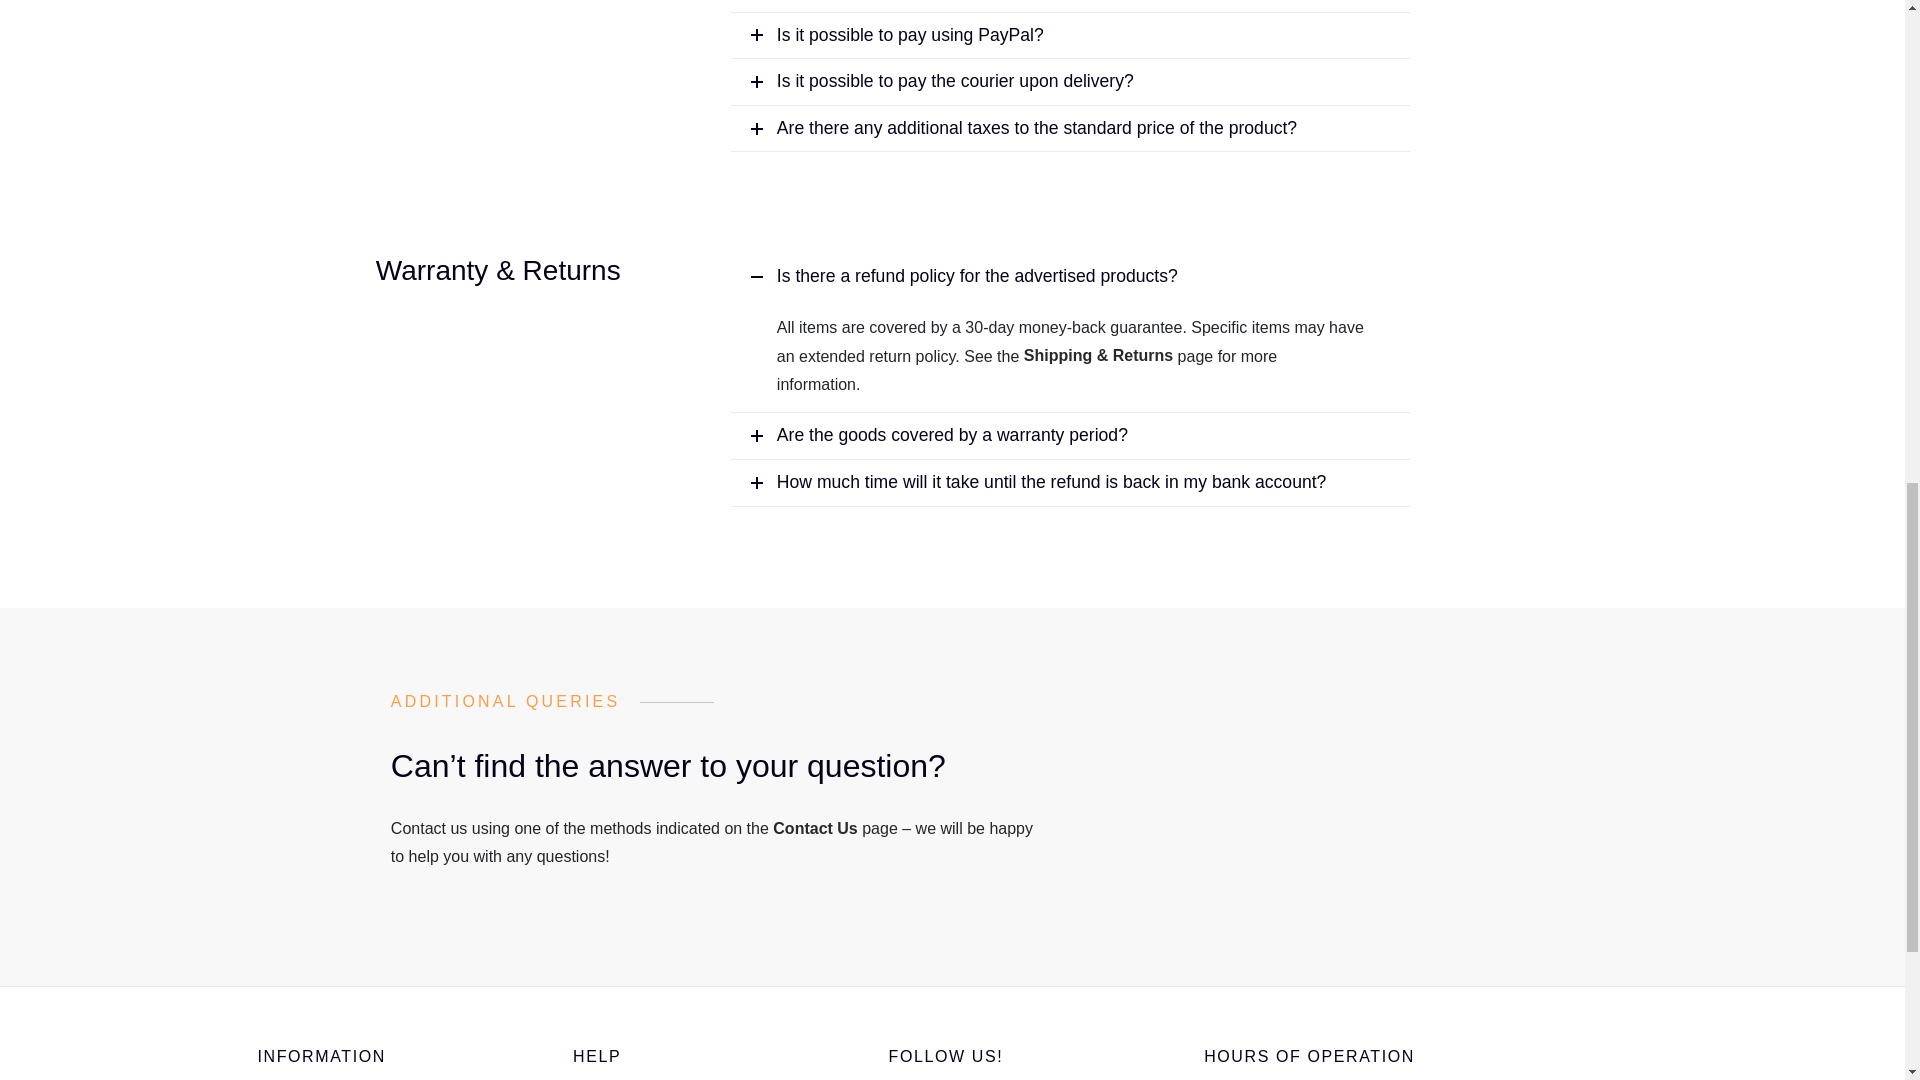 The height and width of the screenshot is (1080, 1920). Describe the element at coordinates (1071, 82) in the screenshot. I see `Is it possible to pay the courier upon delivery?` at that location.